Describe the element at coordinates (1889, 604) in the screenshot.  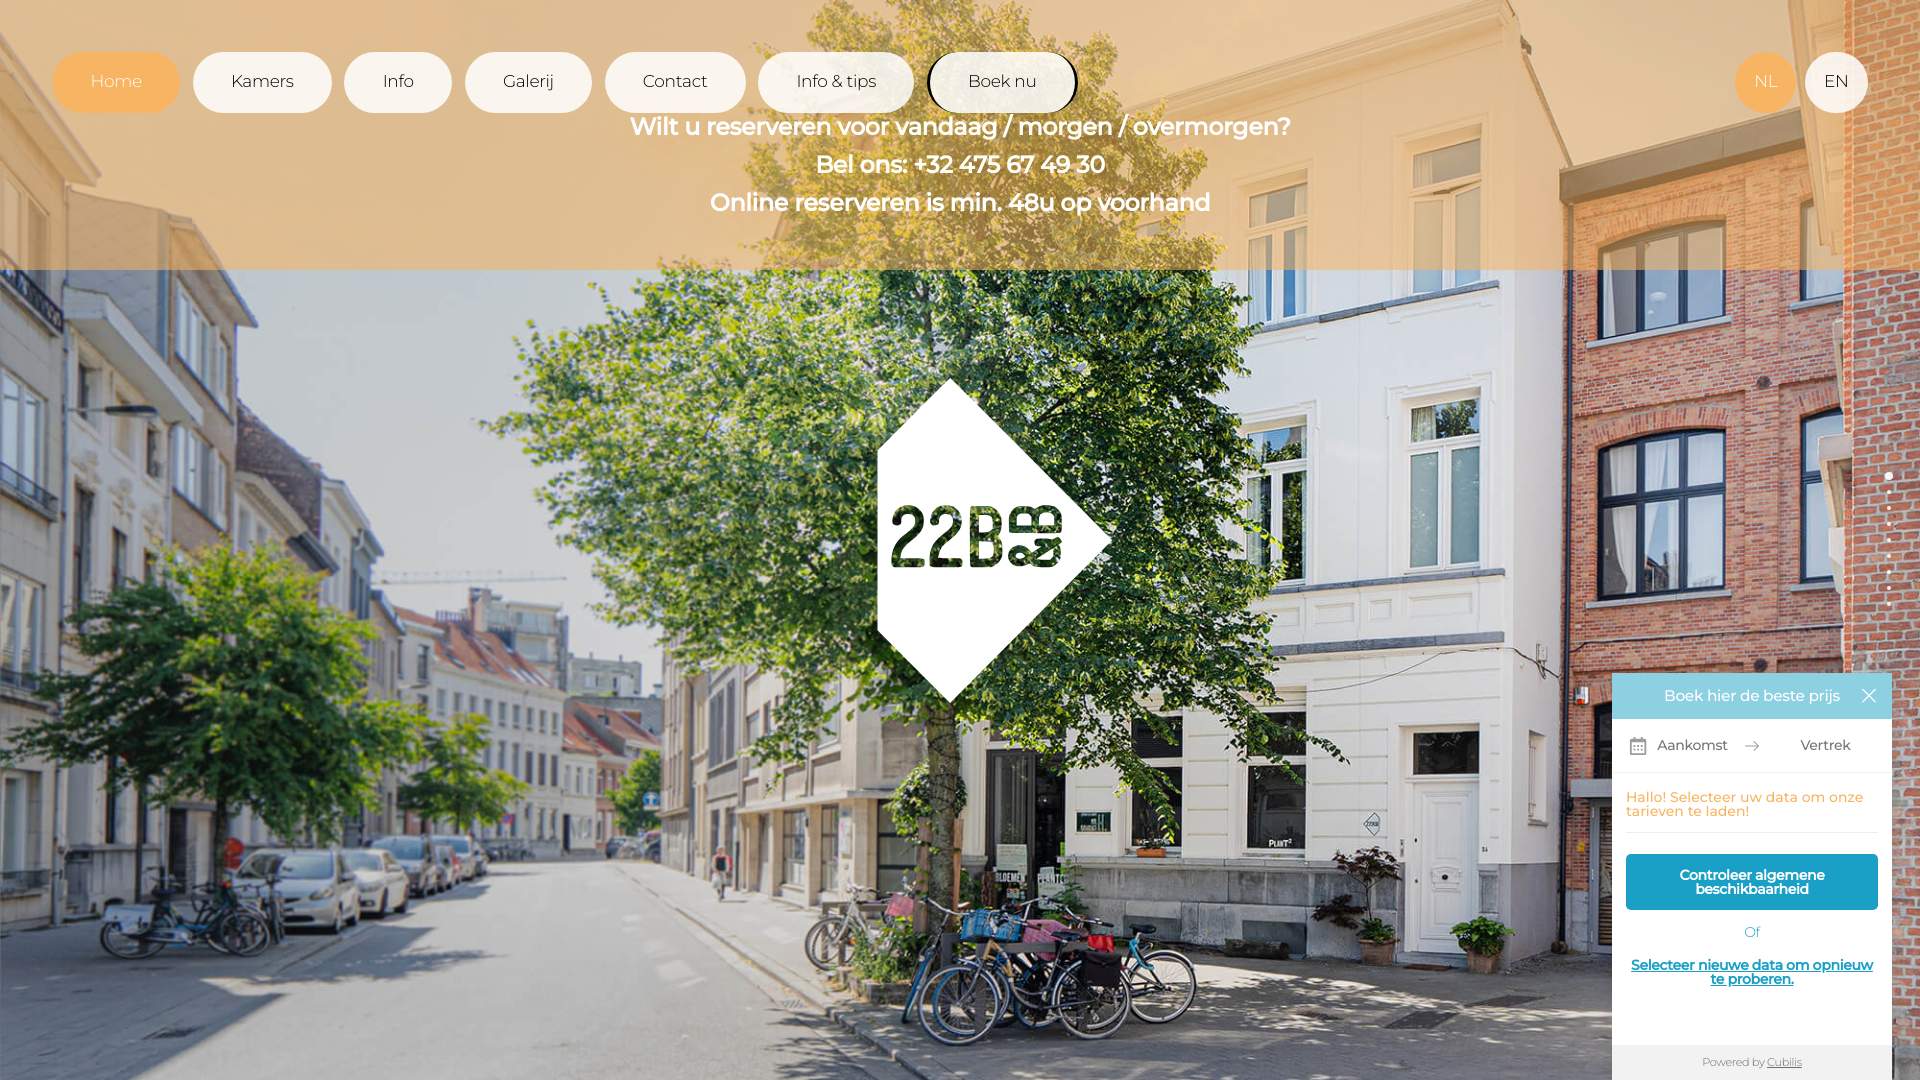
I see `contact` at that location.